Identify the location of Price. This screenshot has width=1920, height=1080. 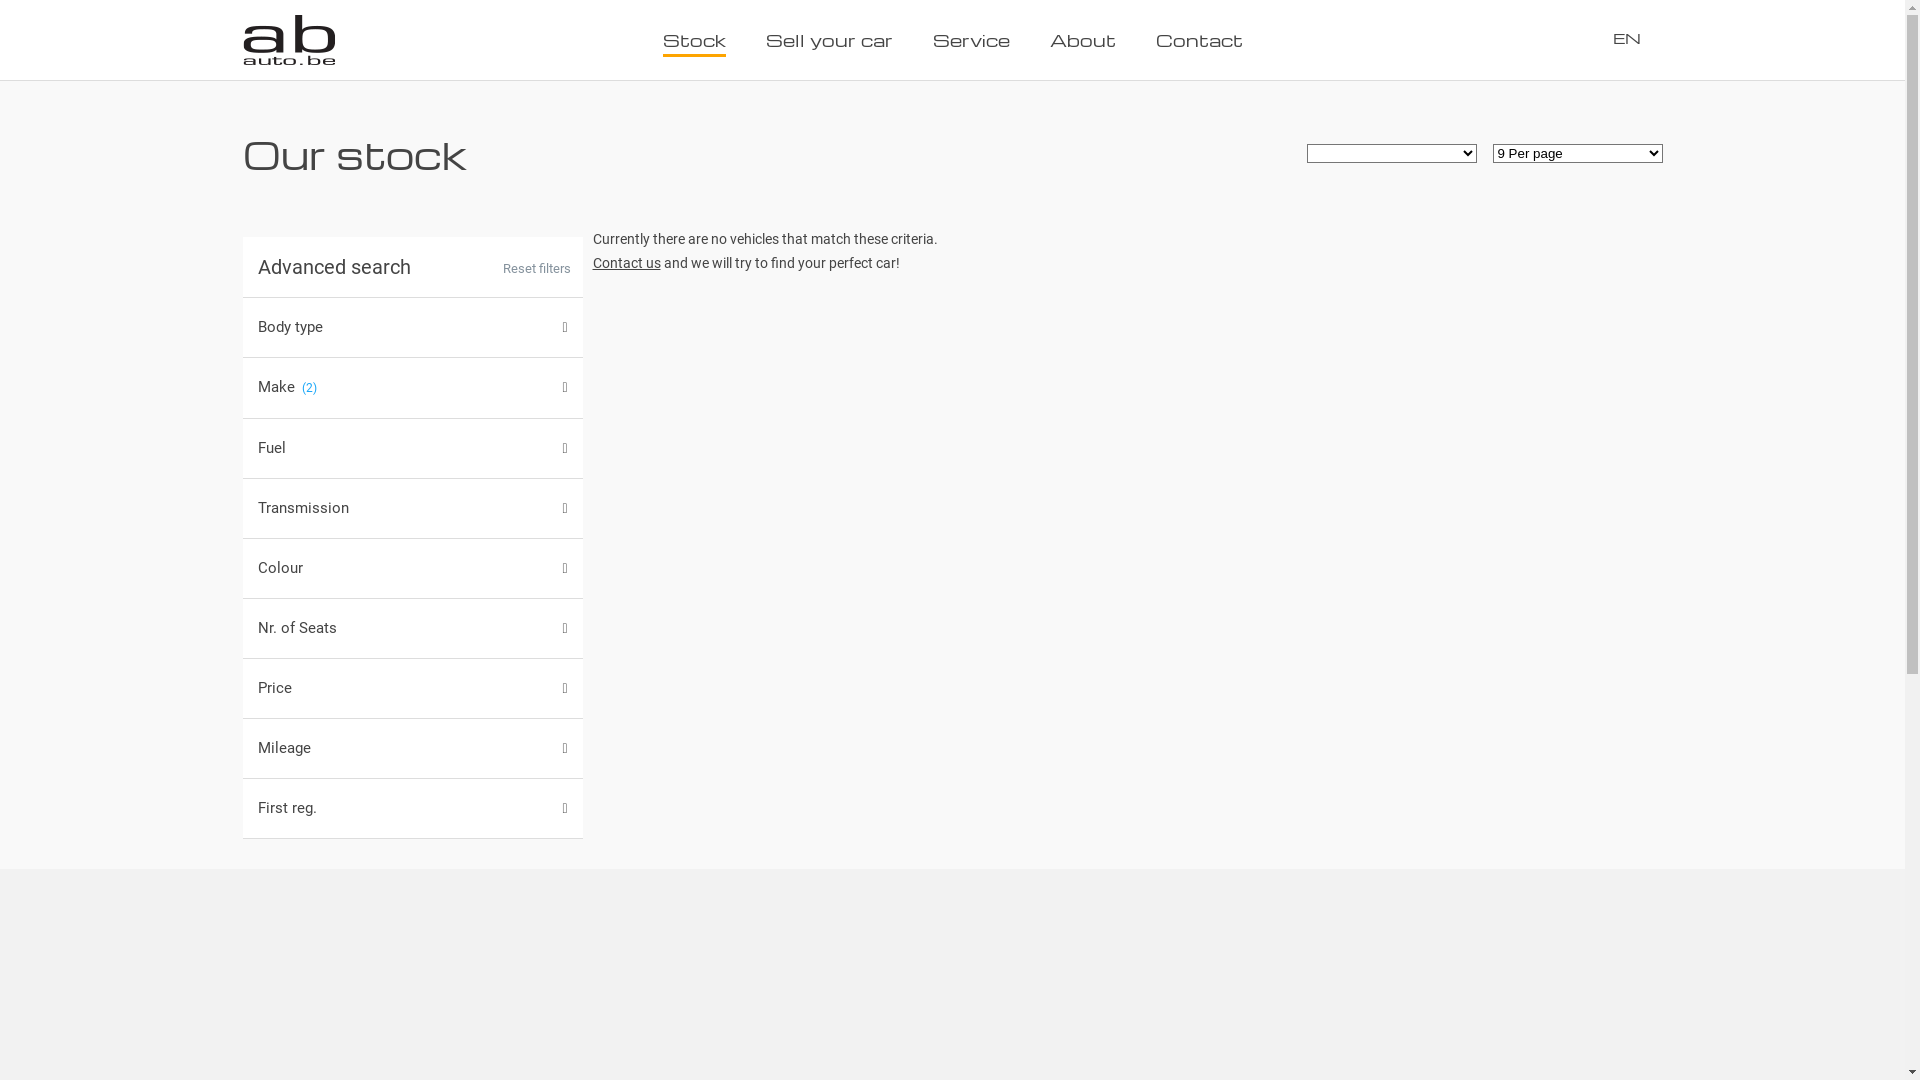
(412, 688).